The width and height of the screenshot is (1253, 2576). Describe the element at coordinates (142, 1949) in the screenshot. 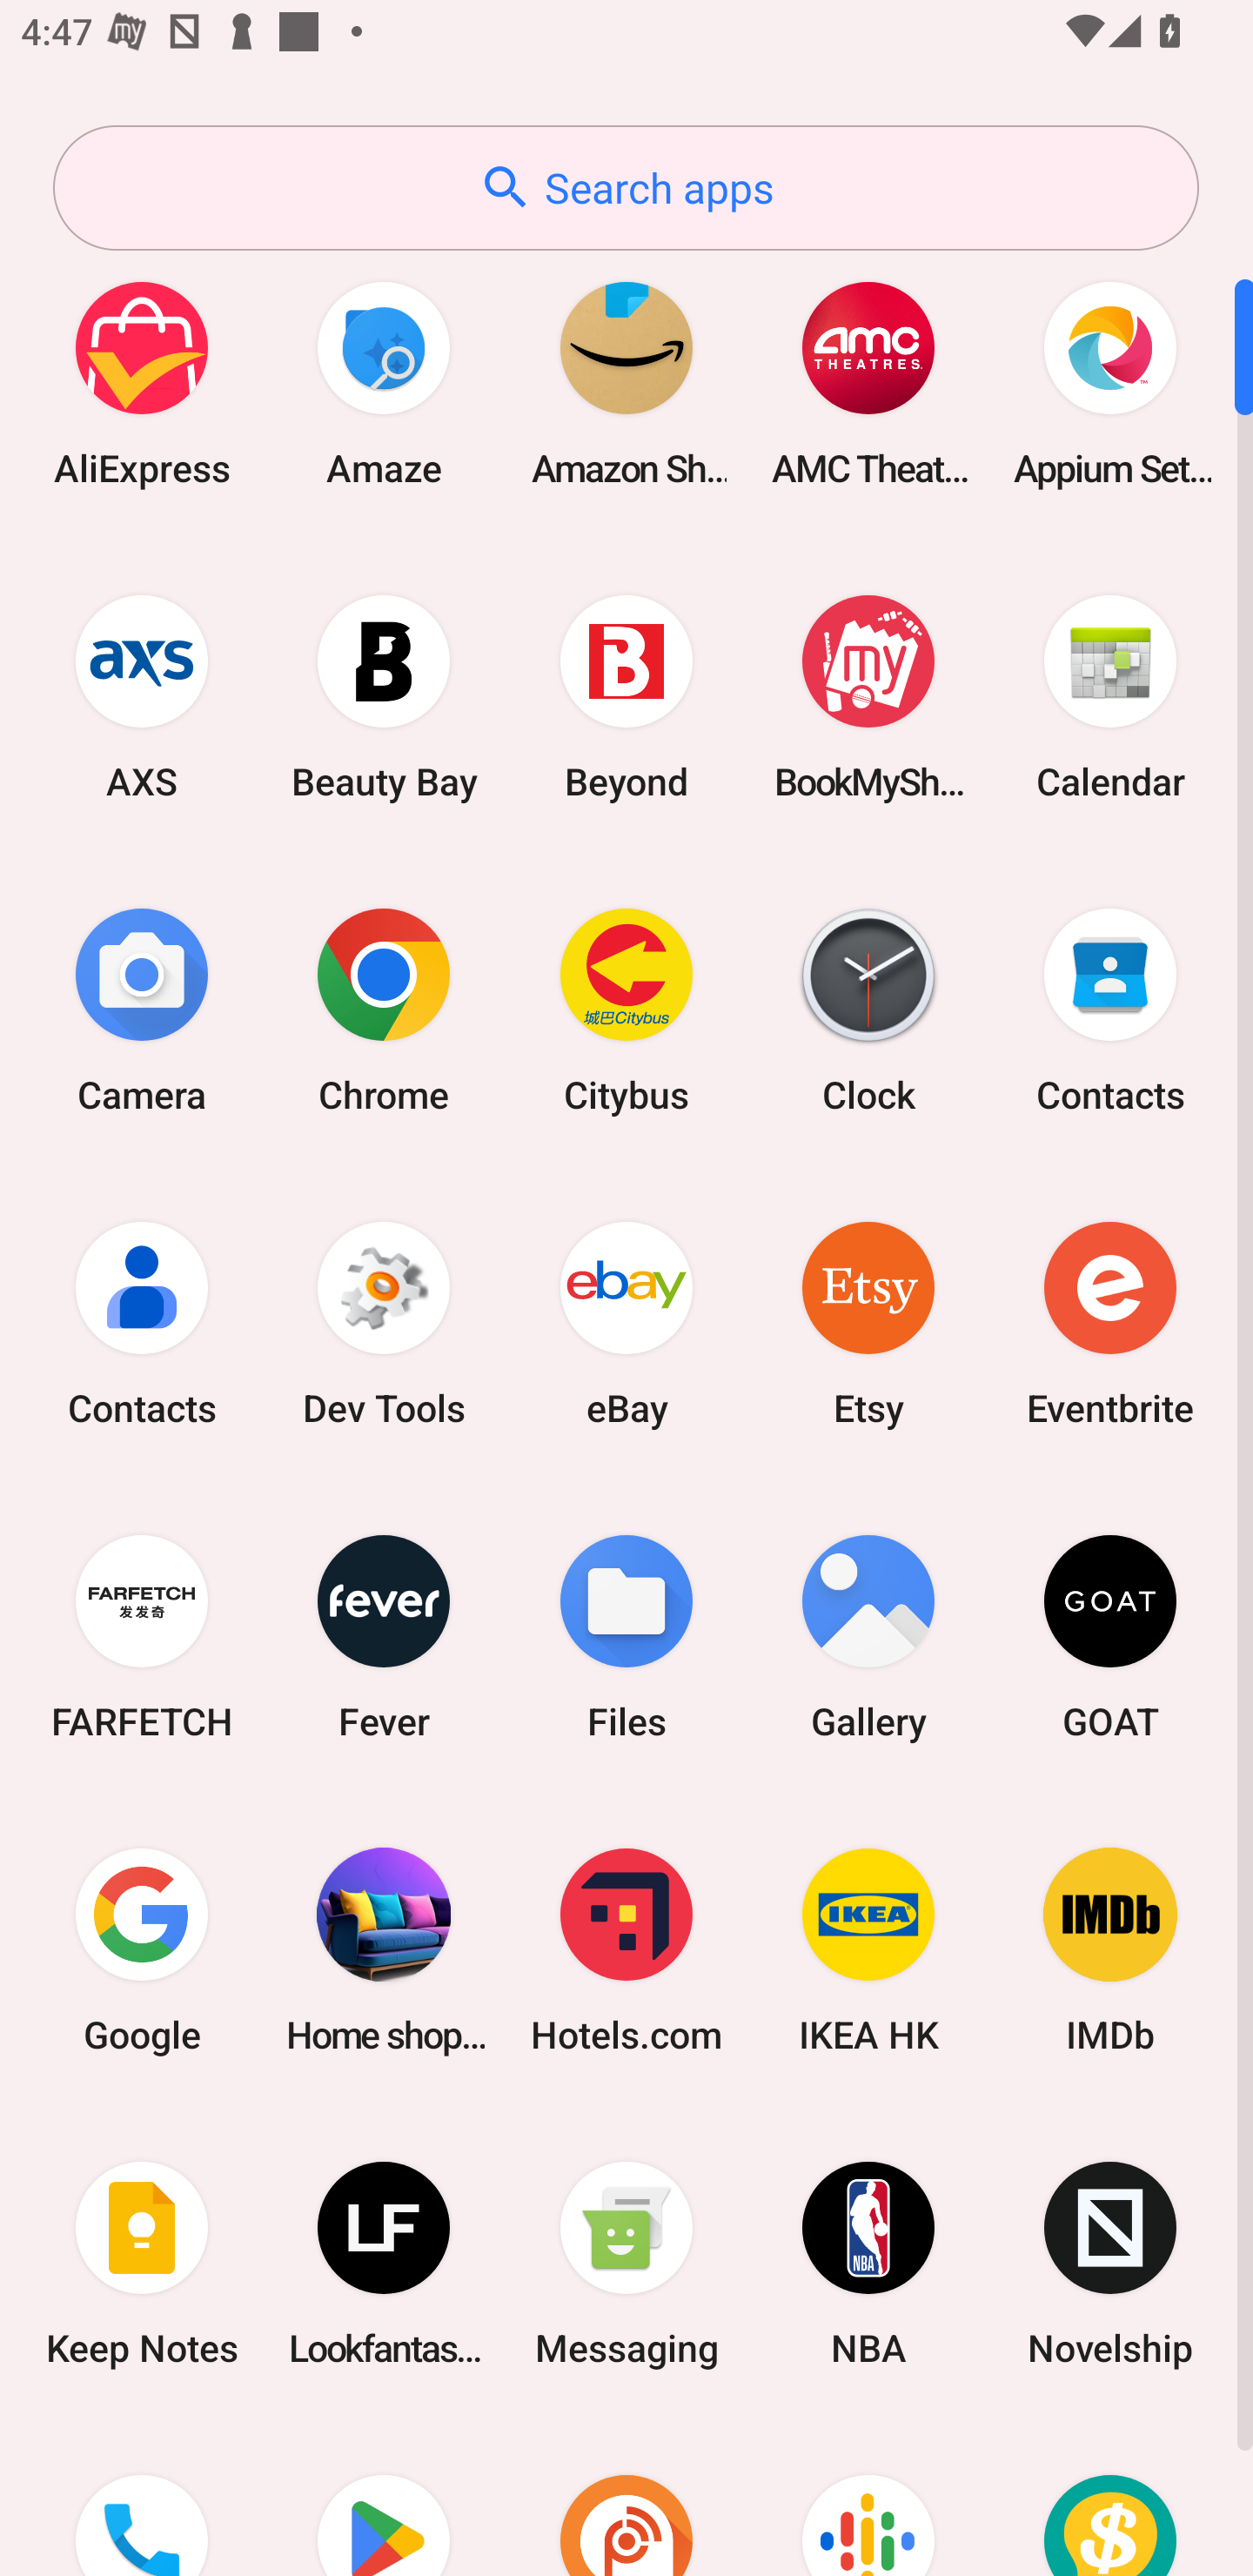

I see `Google` at that location.